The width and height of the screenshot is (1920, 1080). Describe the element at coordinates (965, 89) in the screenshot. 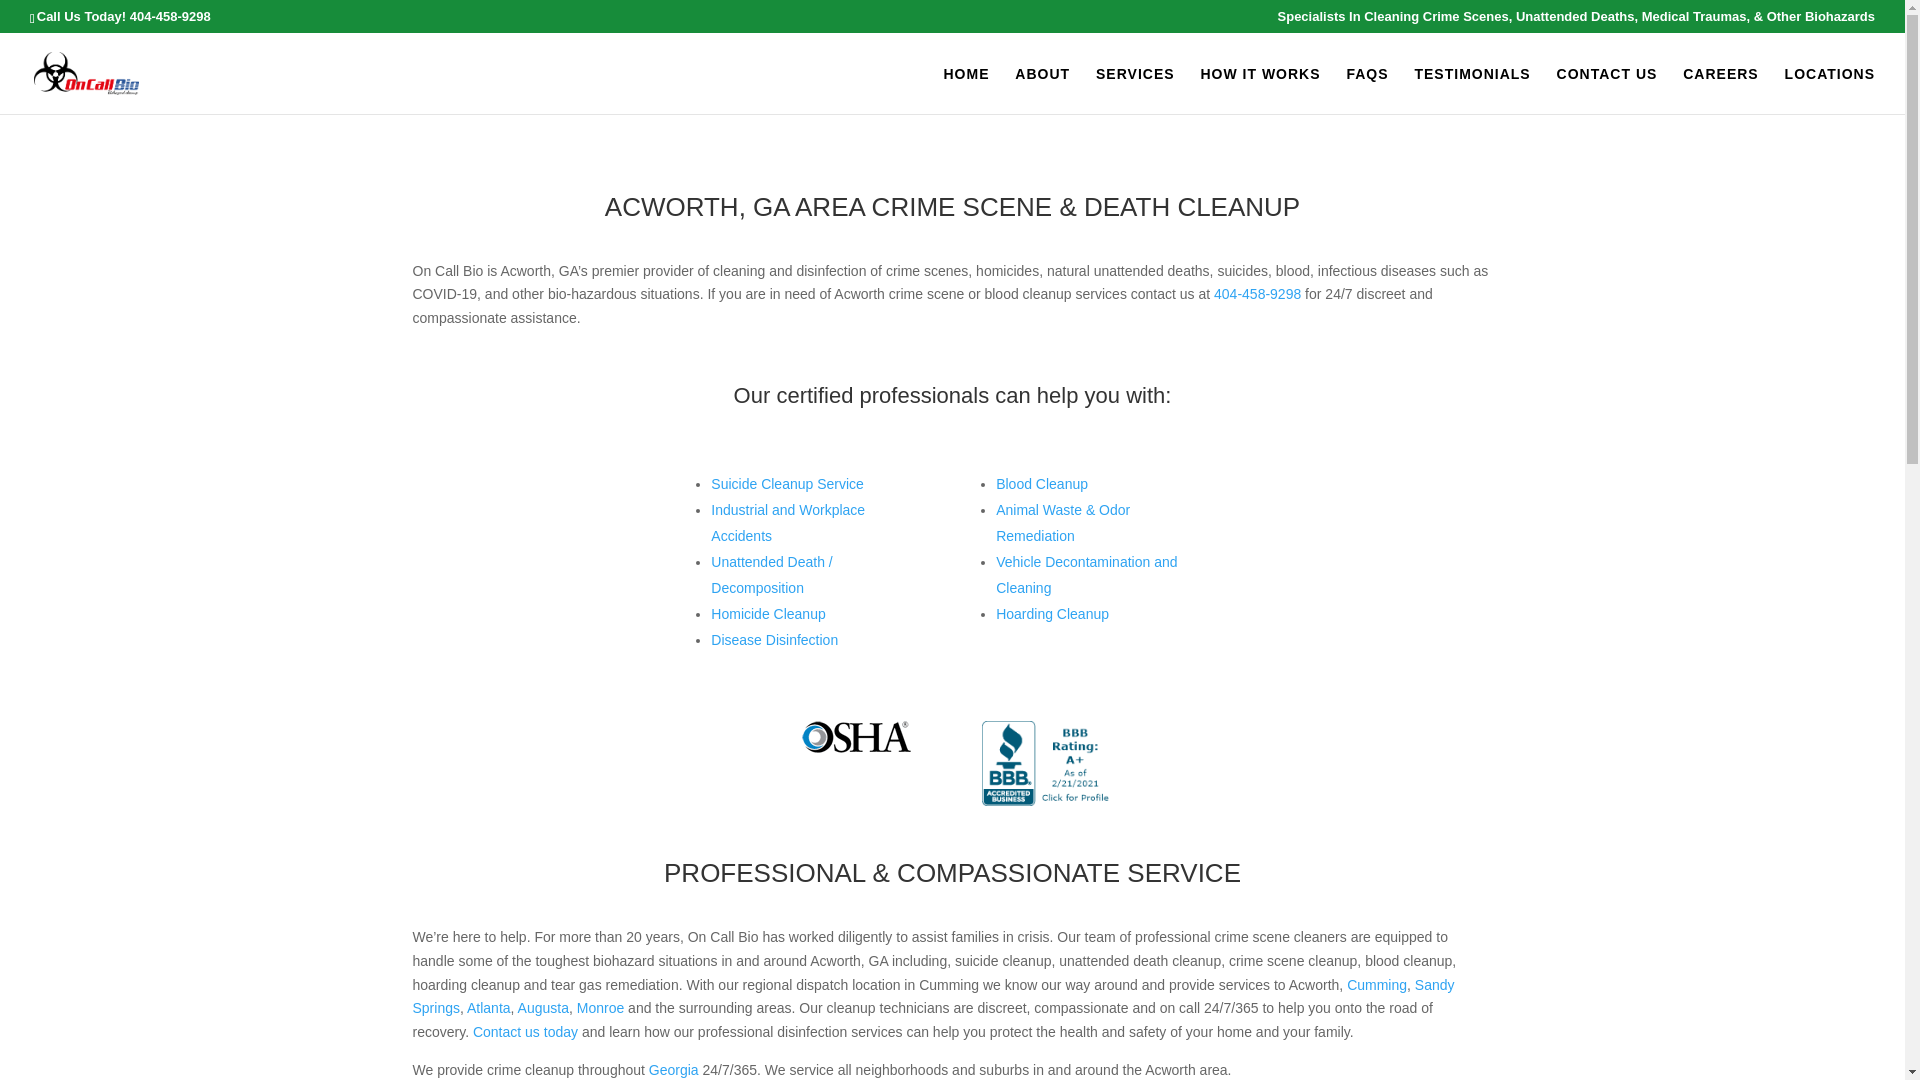

I see `HOME` at that location.